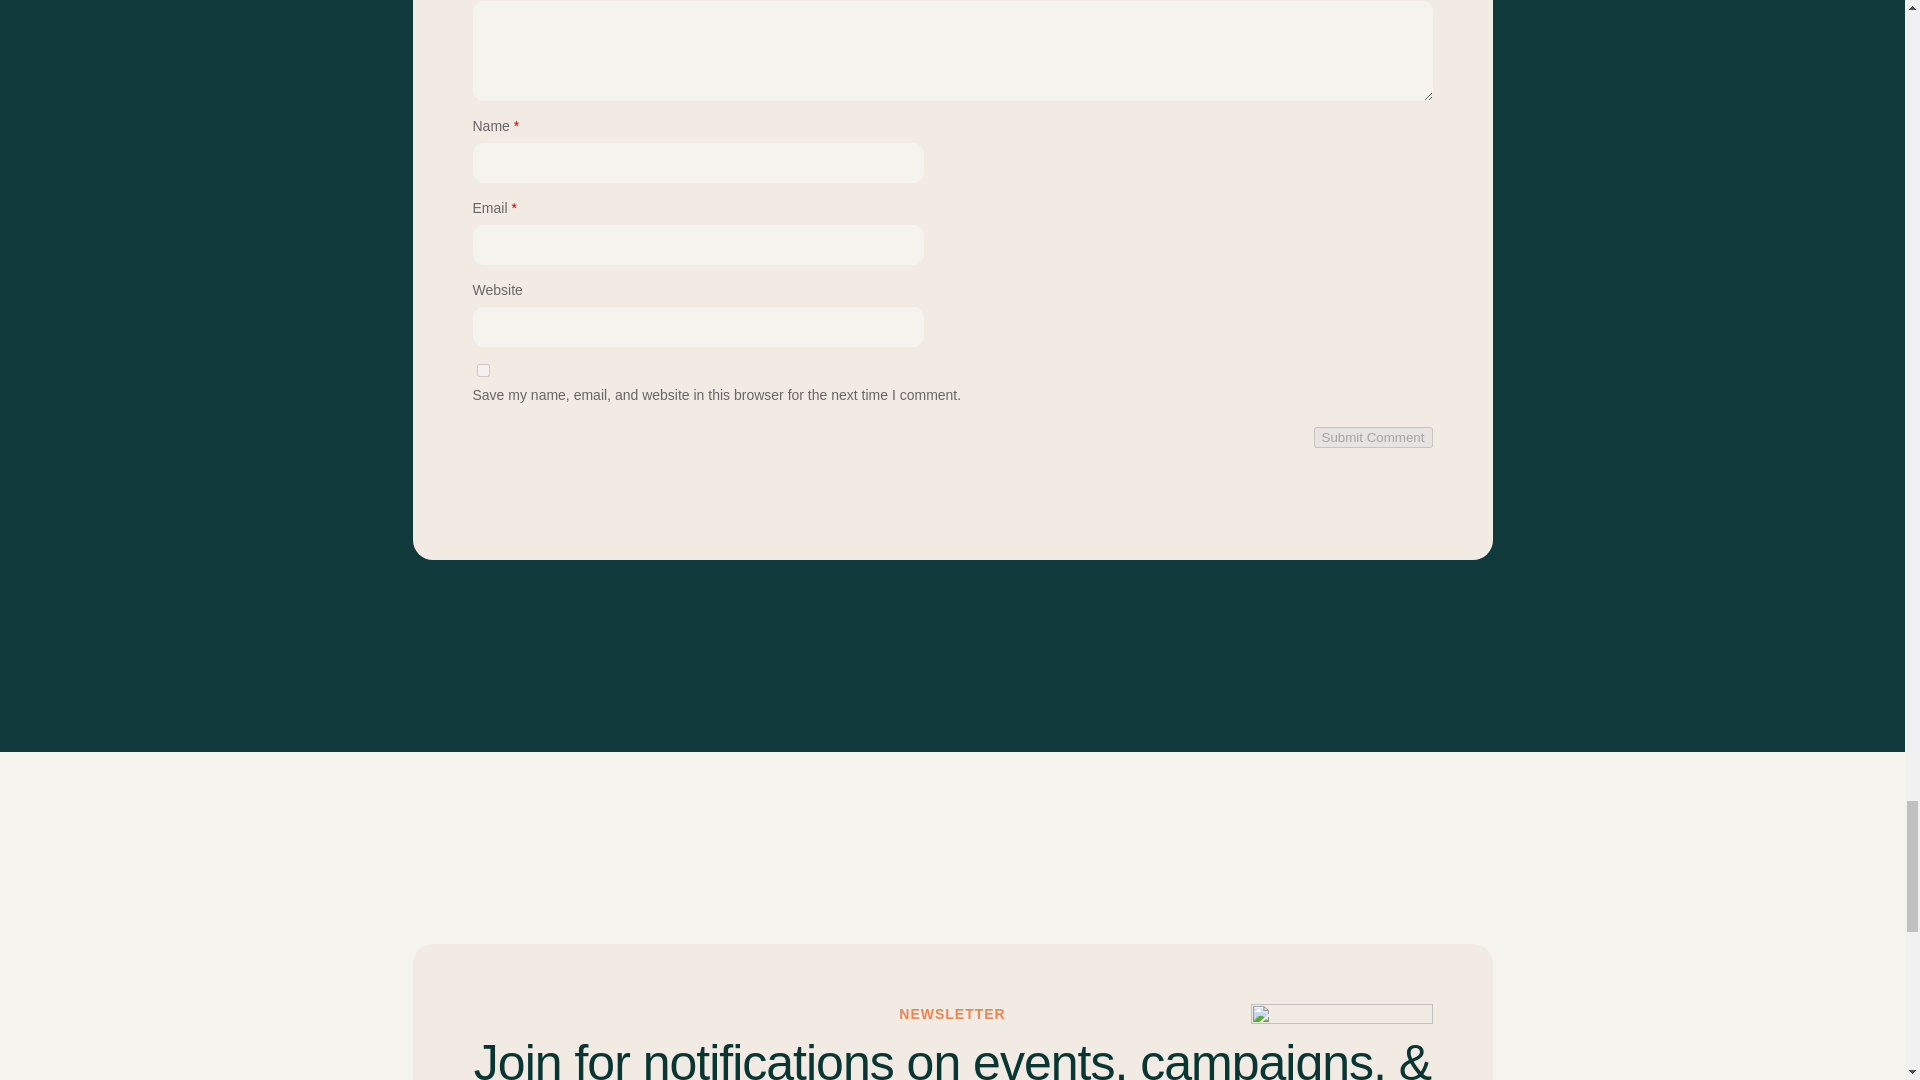 Image resolution: width=1920 pixels, height=1080 pixels. What do you see at coordinates (482, 370) in the screenshot?
I see `yes` at bounding box center [482, 370].